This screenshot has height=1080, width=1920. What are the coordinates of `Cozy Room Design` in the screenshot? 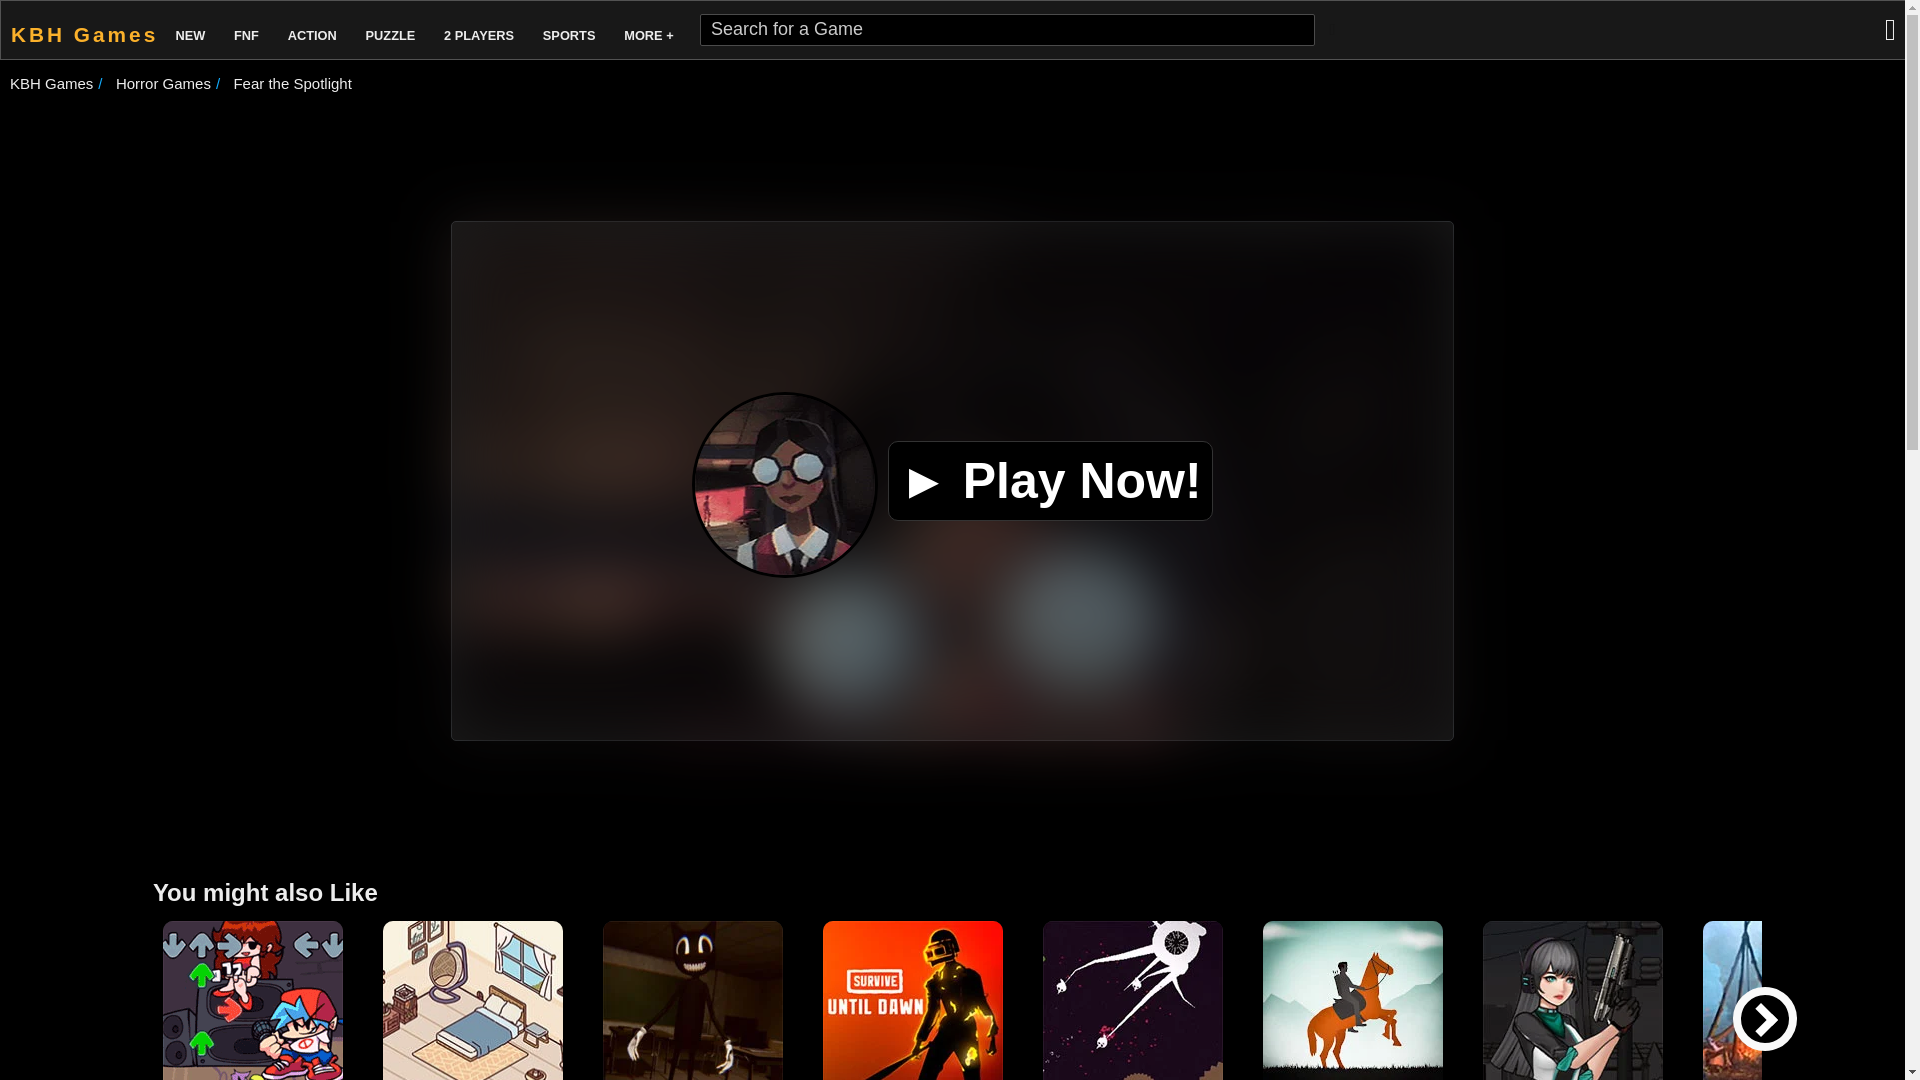 It's located at (472, 1000).